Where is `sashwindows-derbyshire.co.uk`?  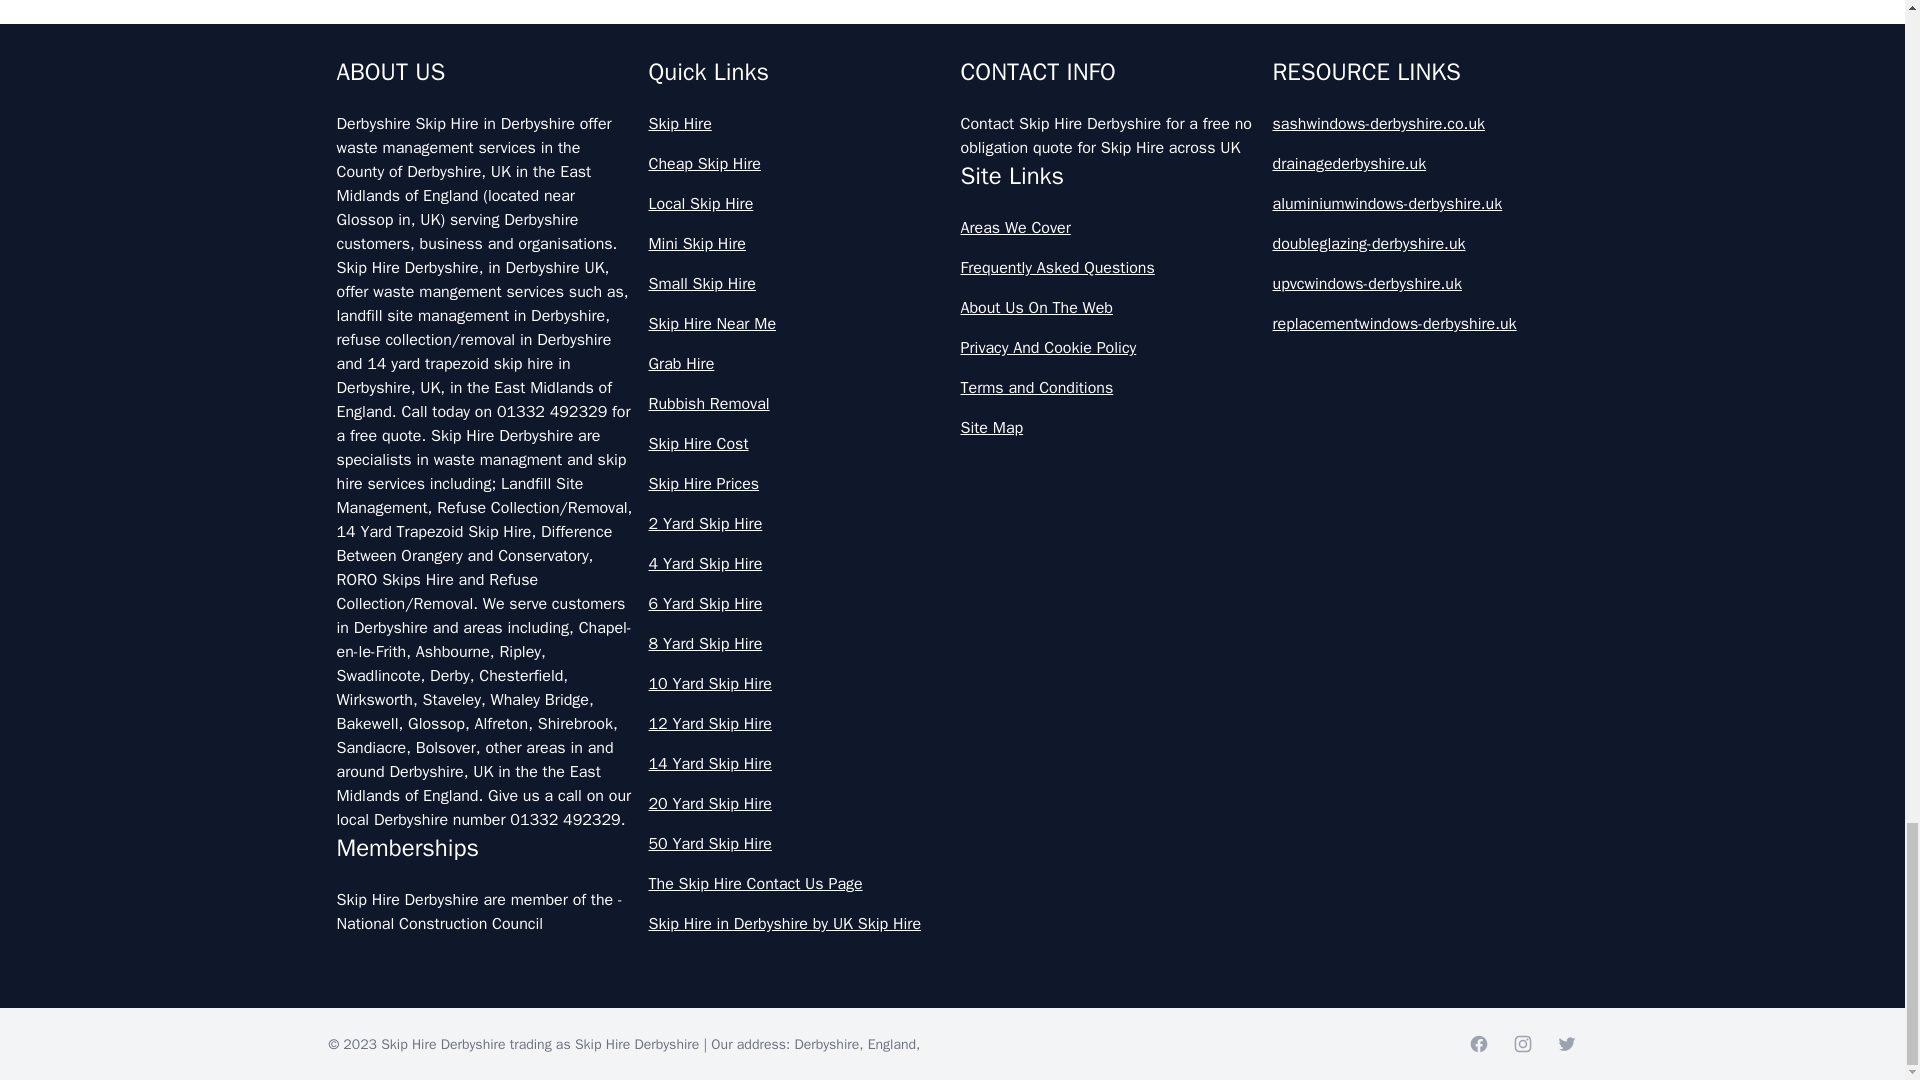
sashwindows-derbyshire.co.uk is located at coordinates (1420, 124).